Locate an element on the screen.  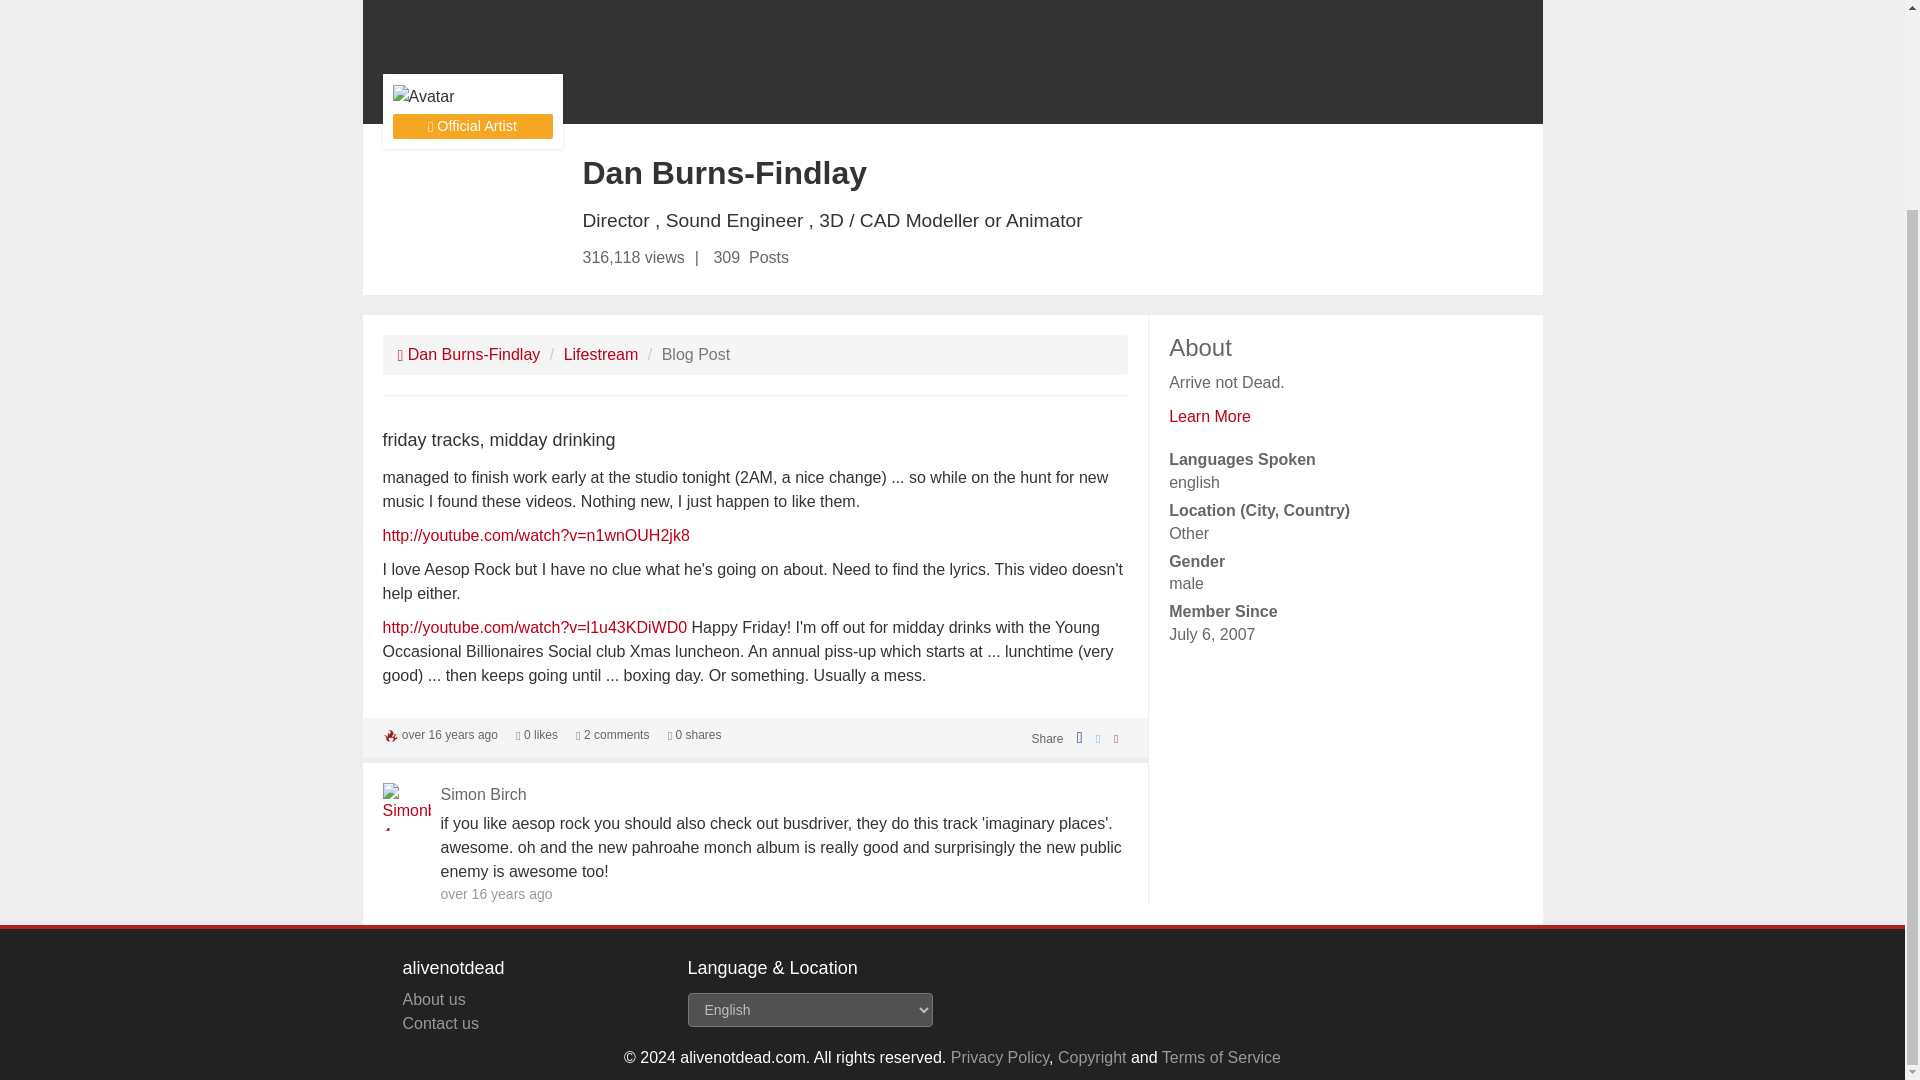
Copyright is located at coordinates (1091, 1056).